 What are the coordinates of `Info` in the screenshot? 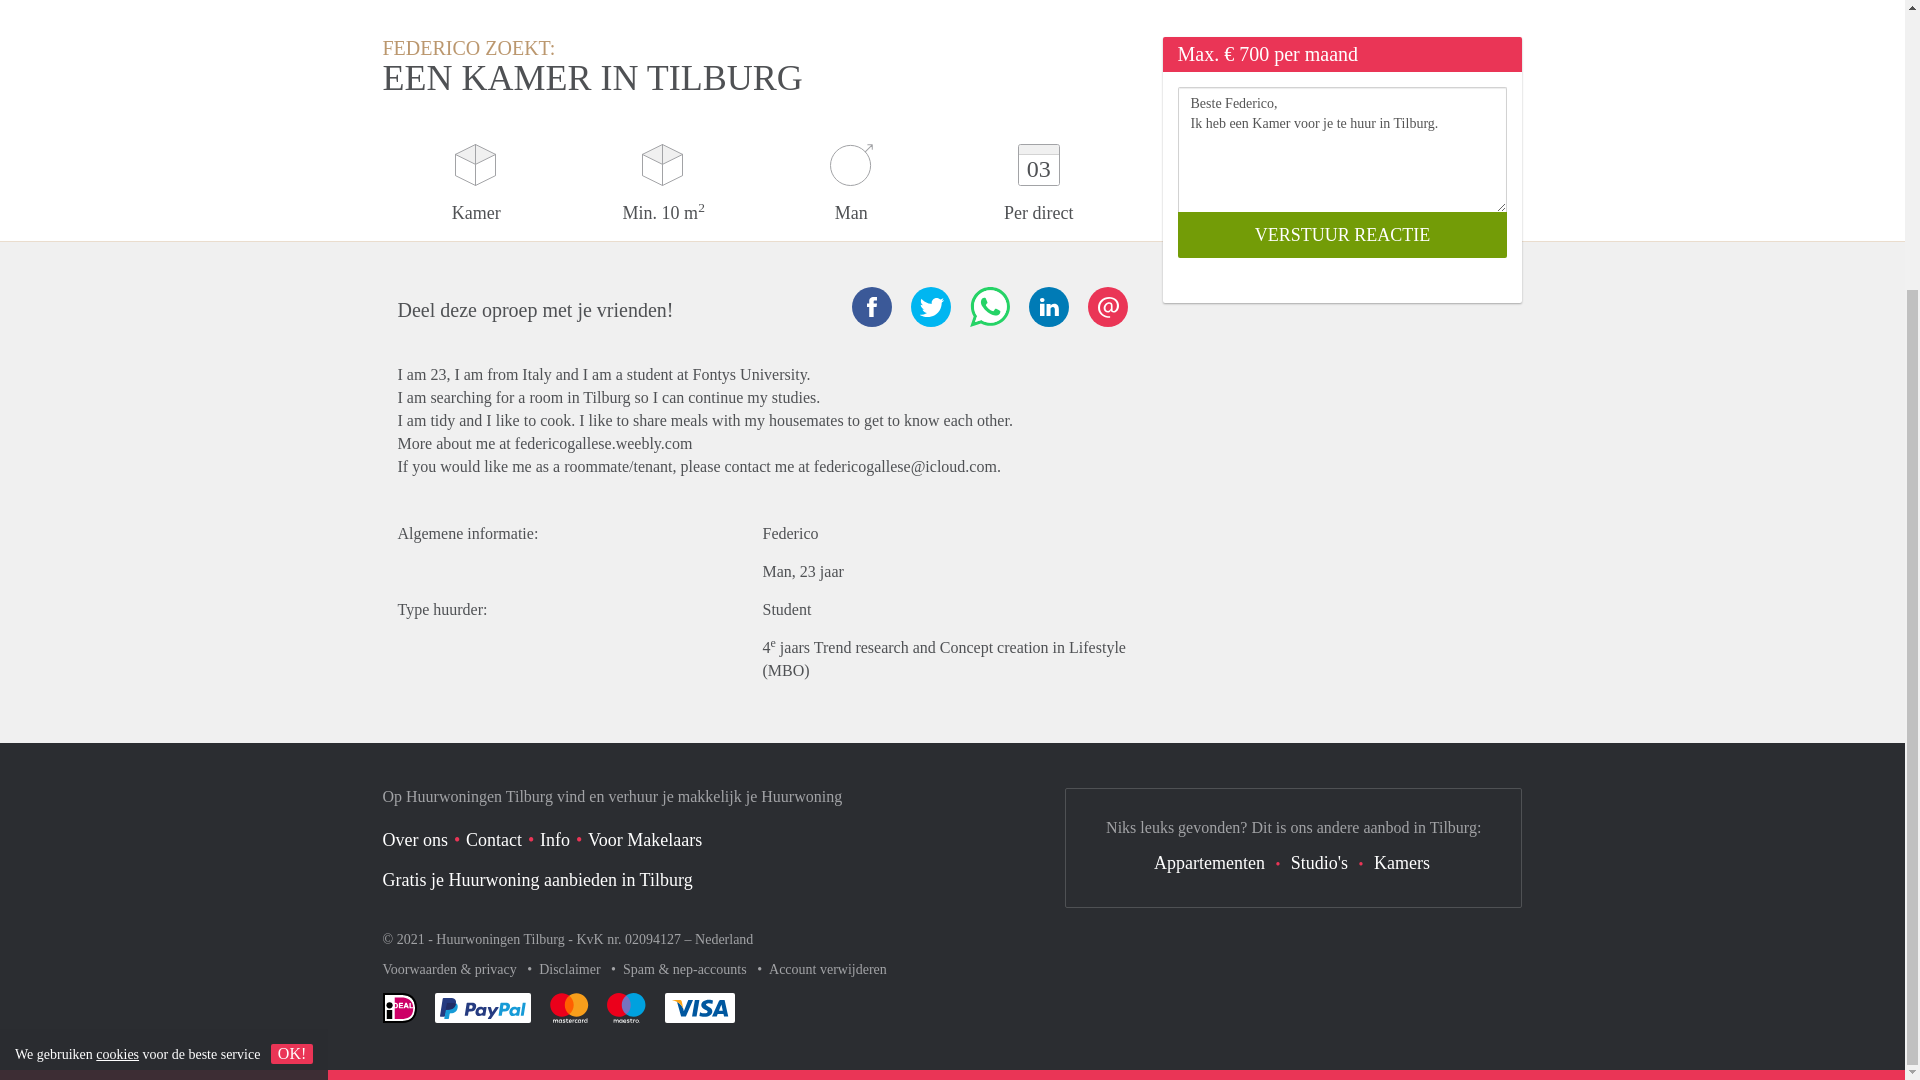 It's located at (554, 840).